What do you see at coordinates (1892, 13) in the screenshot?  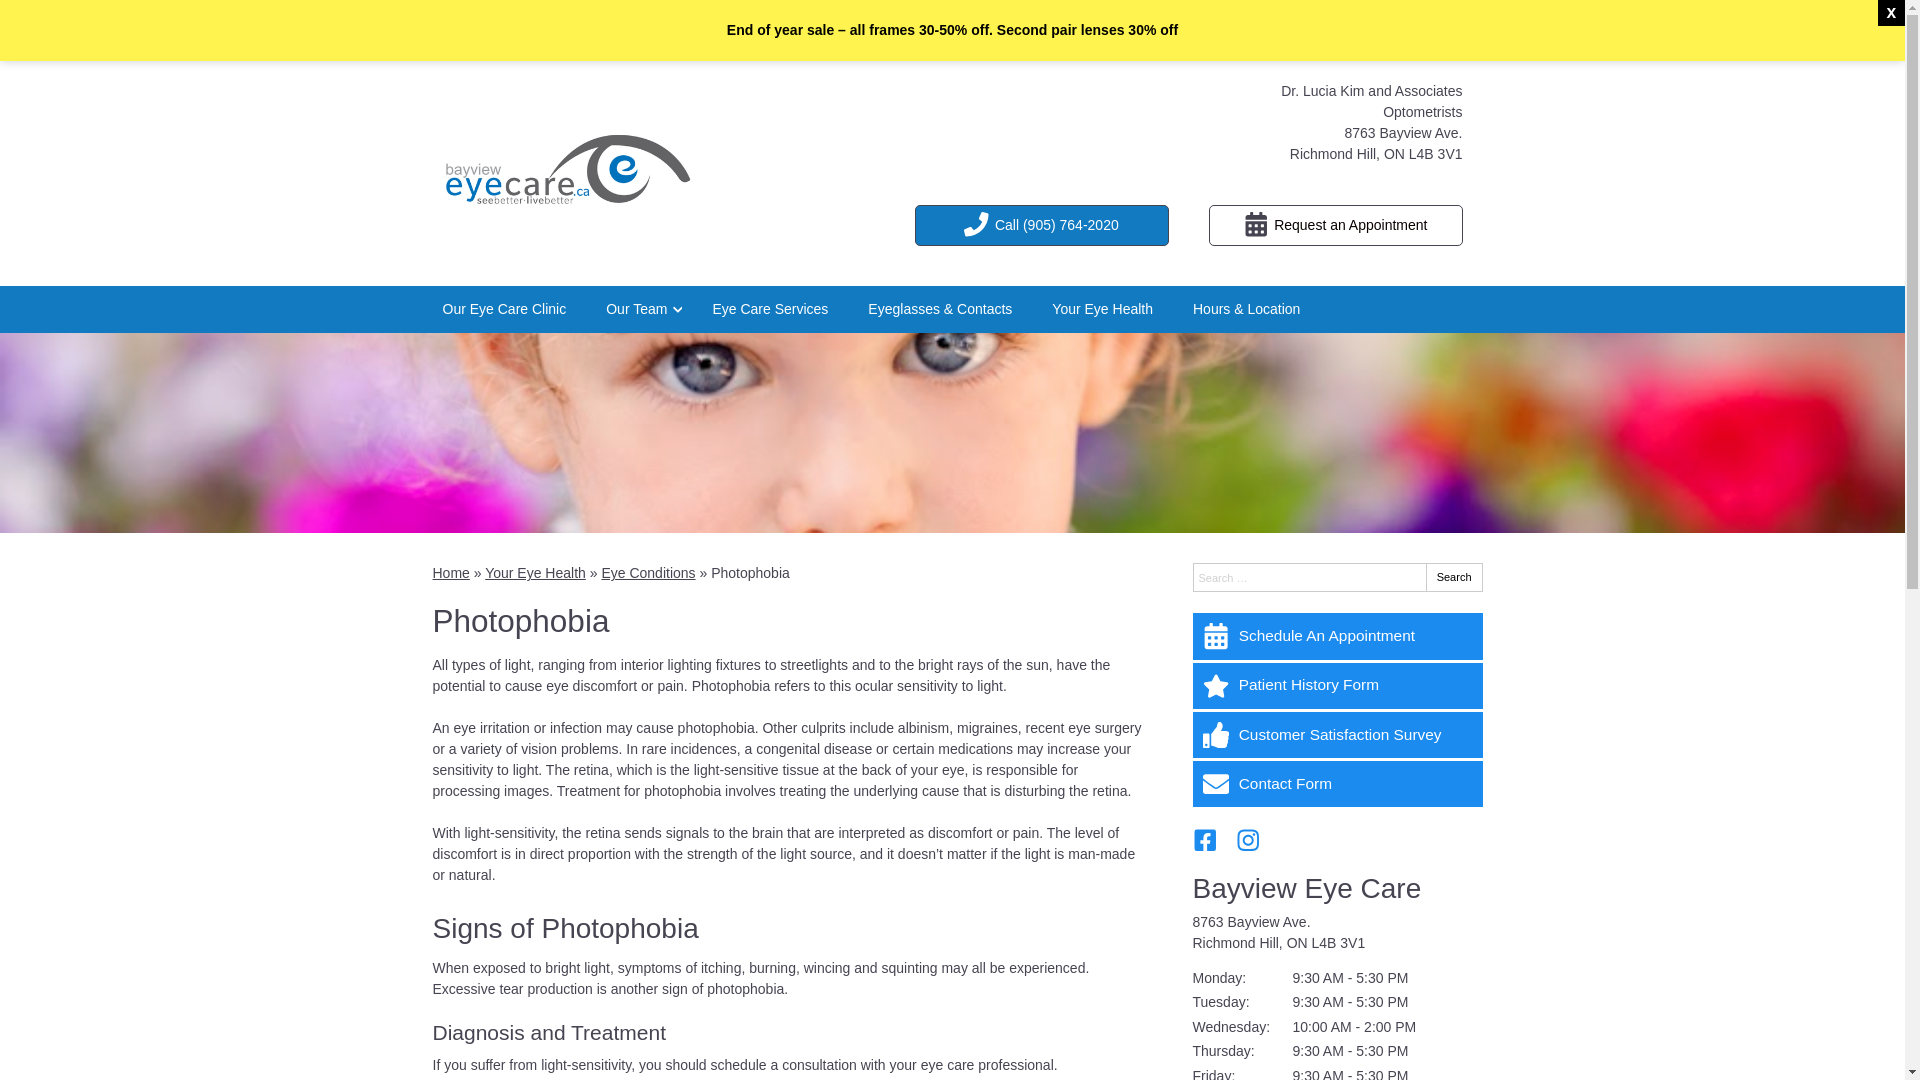 I see `x` at bounding box center [1892, 13].